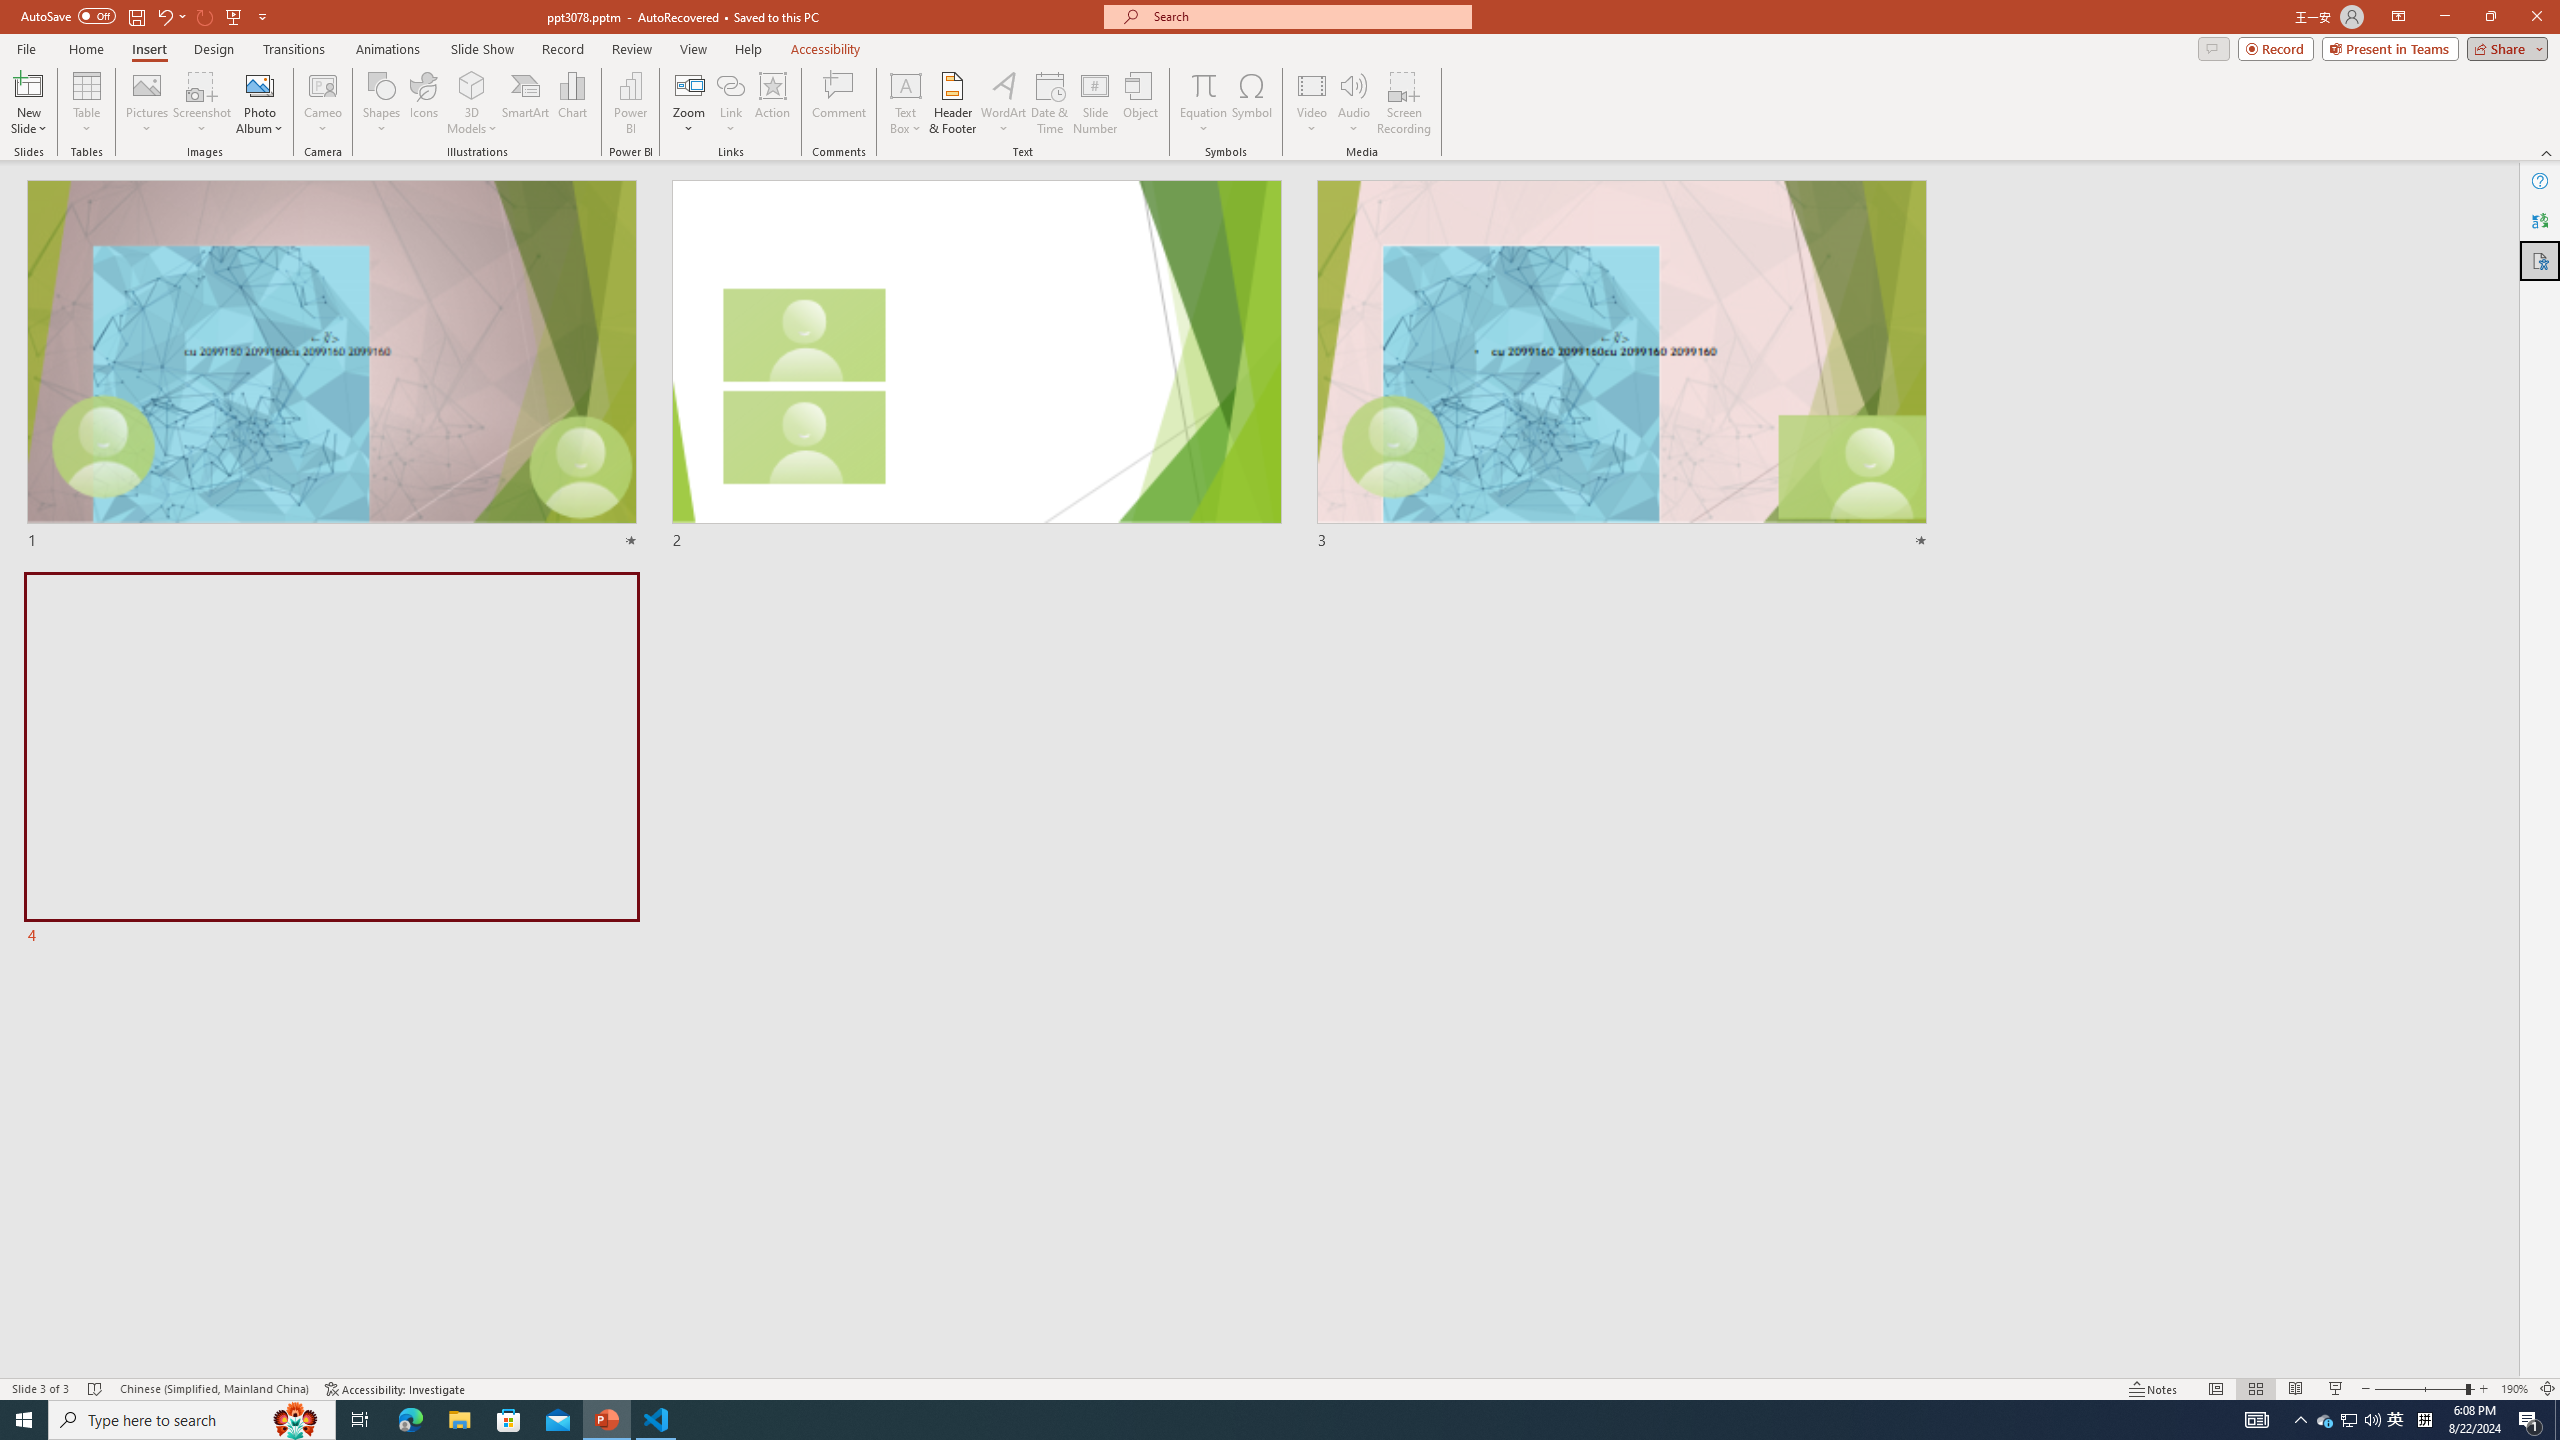 The height and width of the screenshot is (1440, 2560). Describe the element at coordinates (838, 103) in the screenshot. I see `Comment` at that location.